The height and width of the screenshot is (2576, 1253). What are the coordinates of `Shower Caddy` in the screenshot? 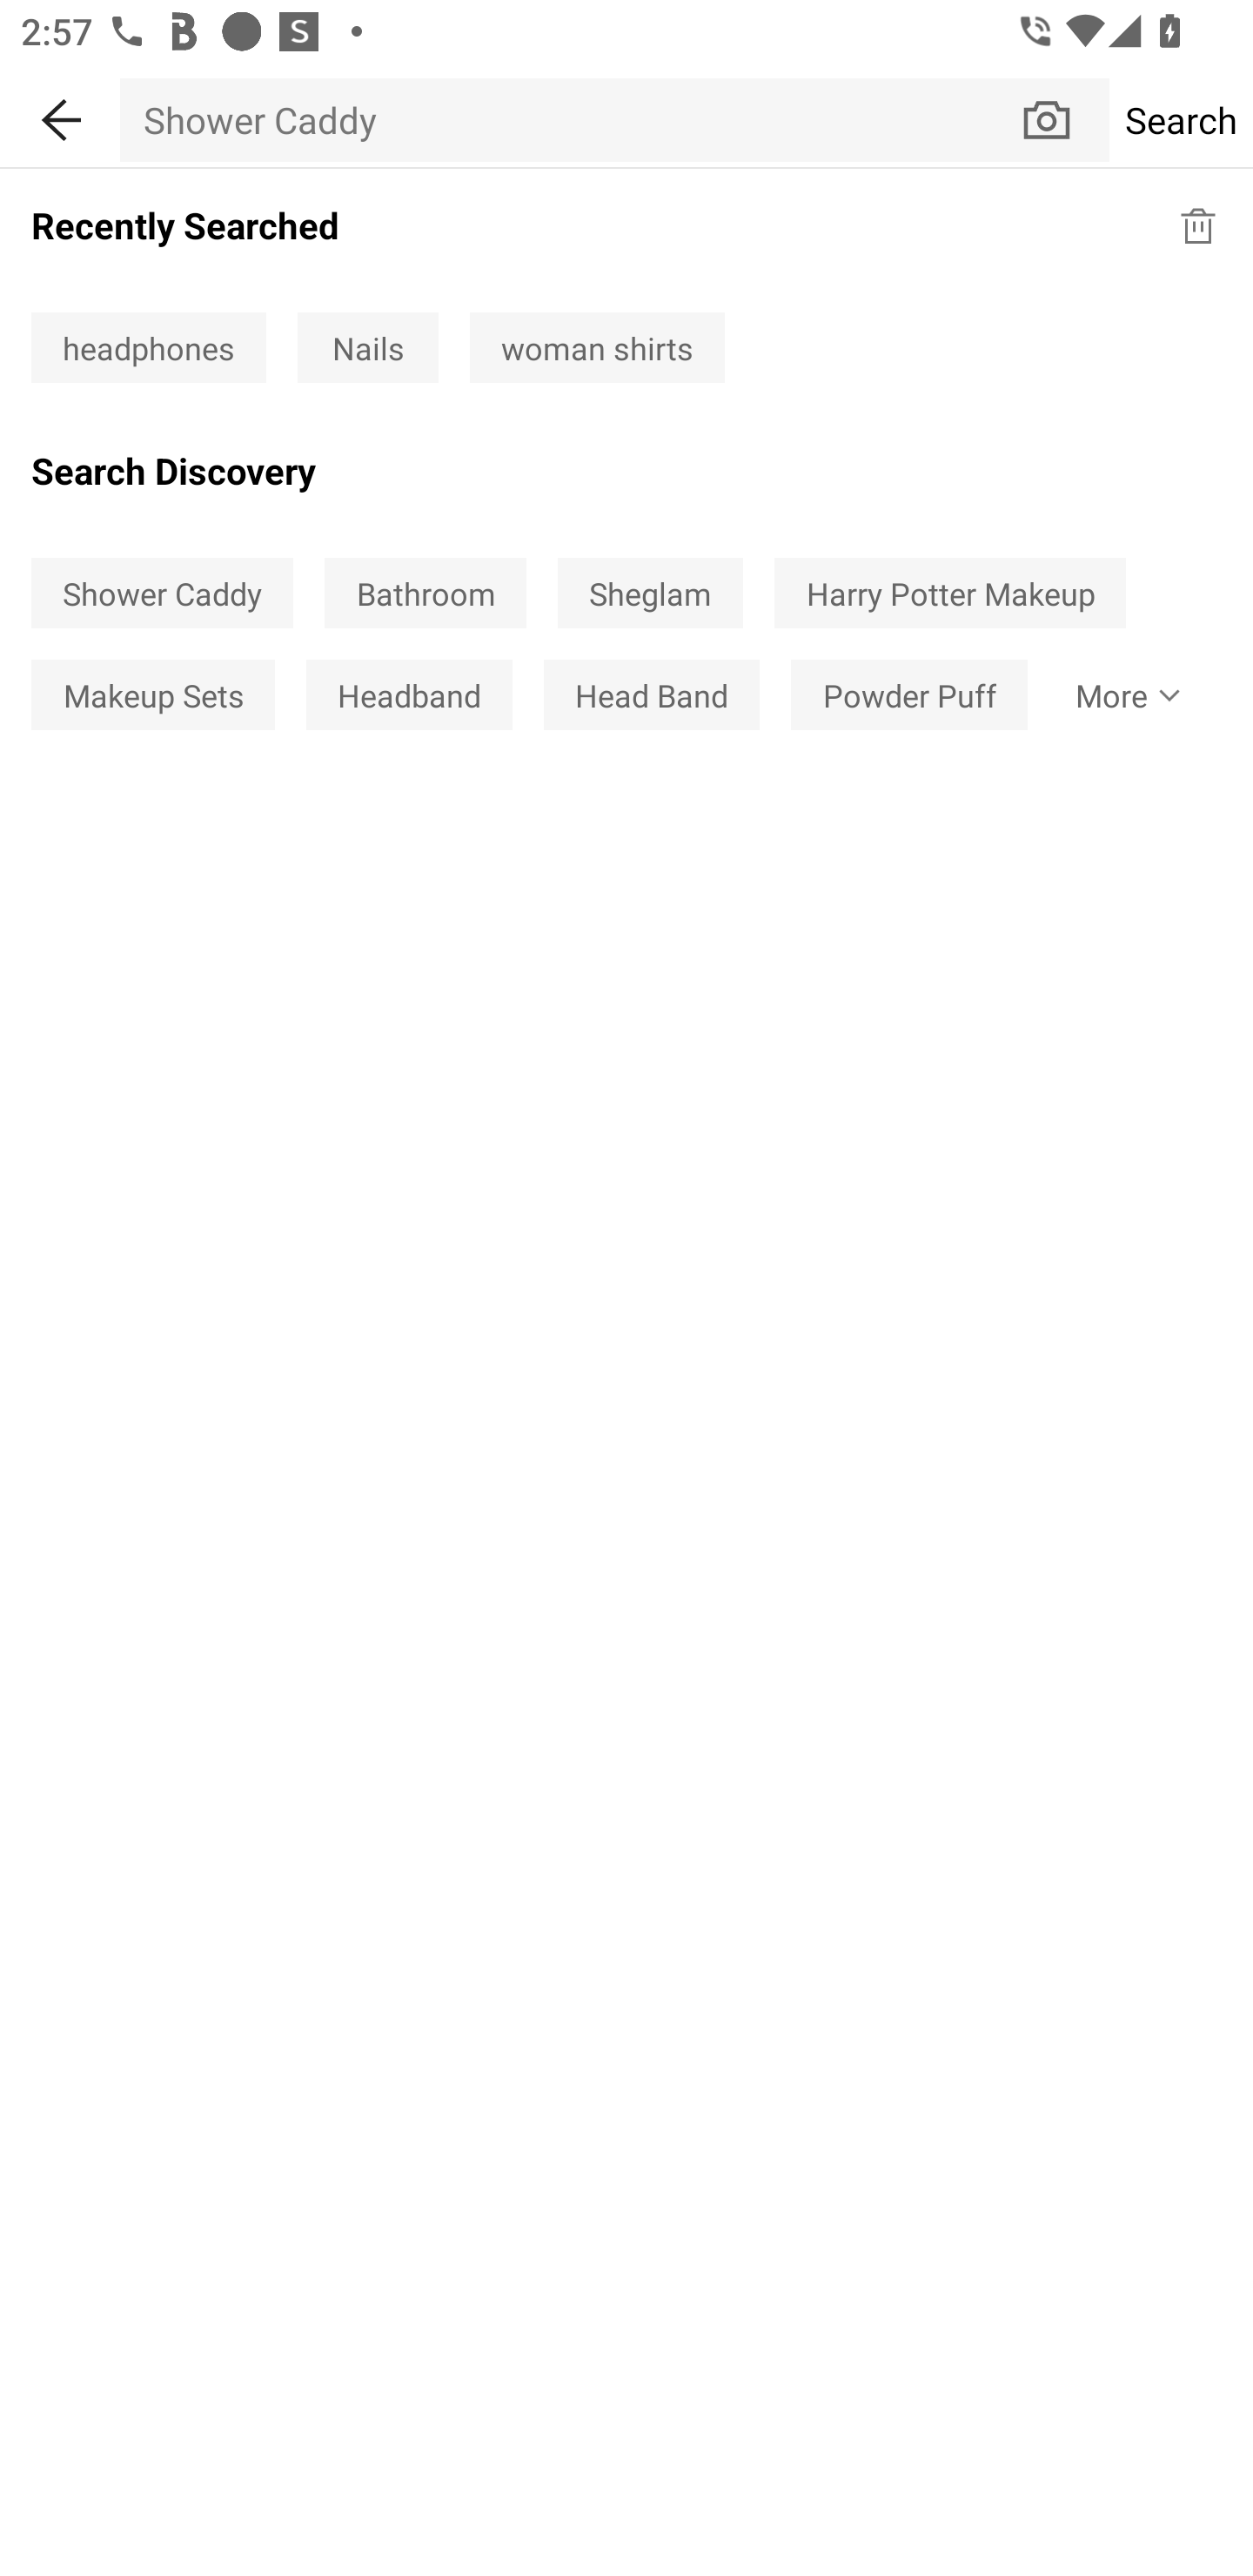 It's located at (569, 119).